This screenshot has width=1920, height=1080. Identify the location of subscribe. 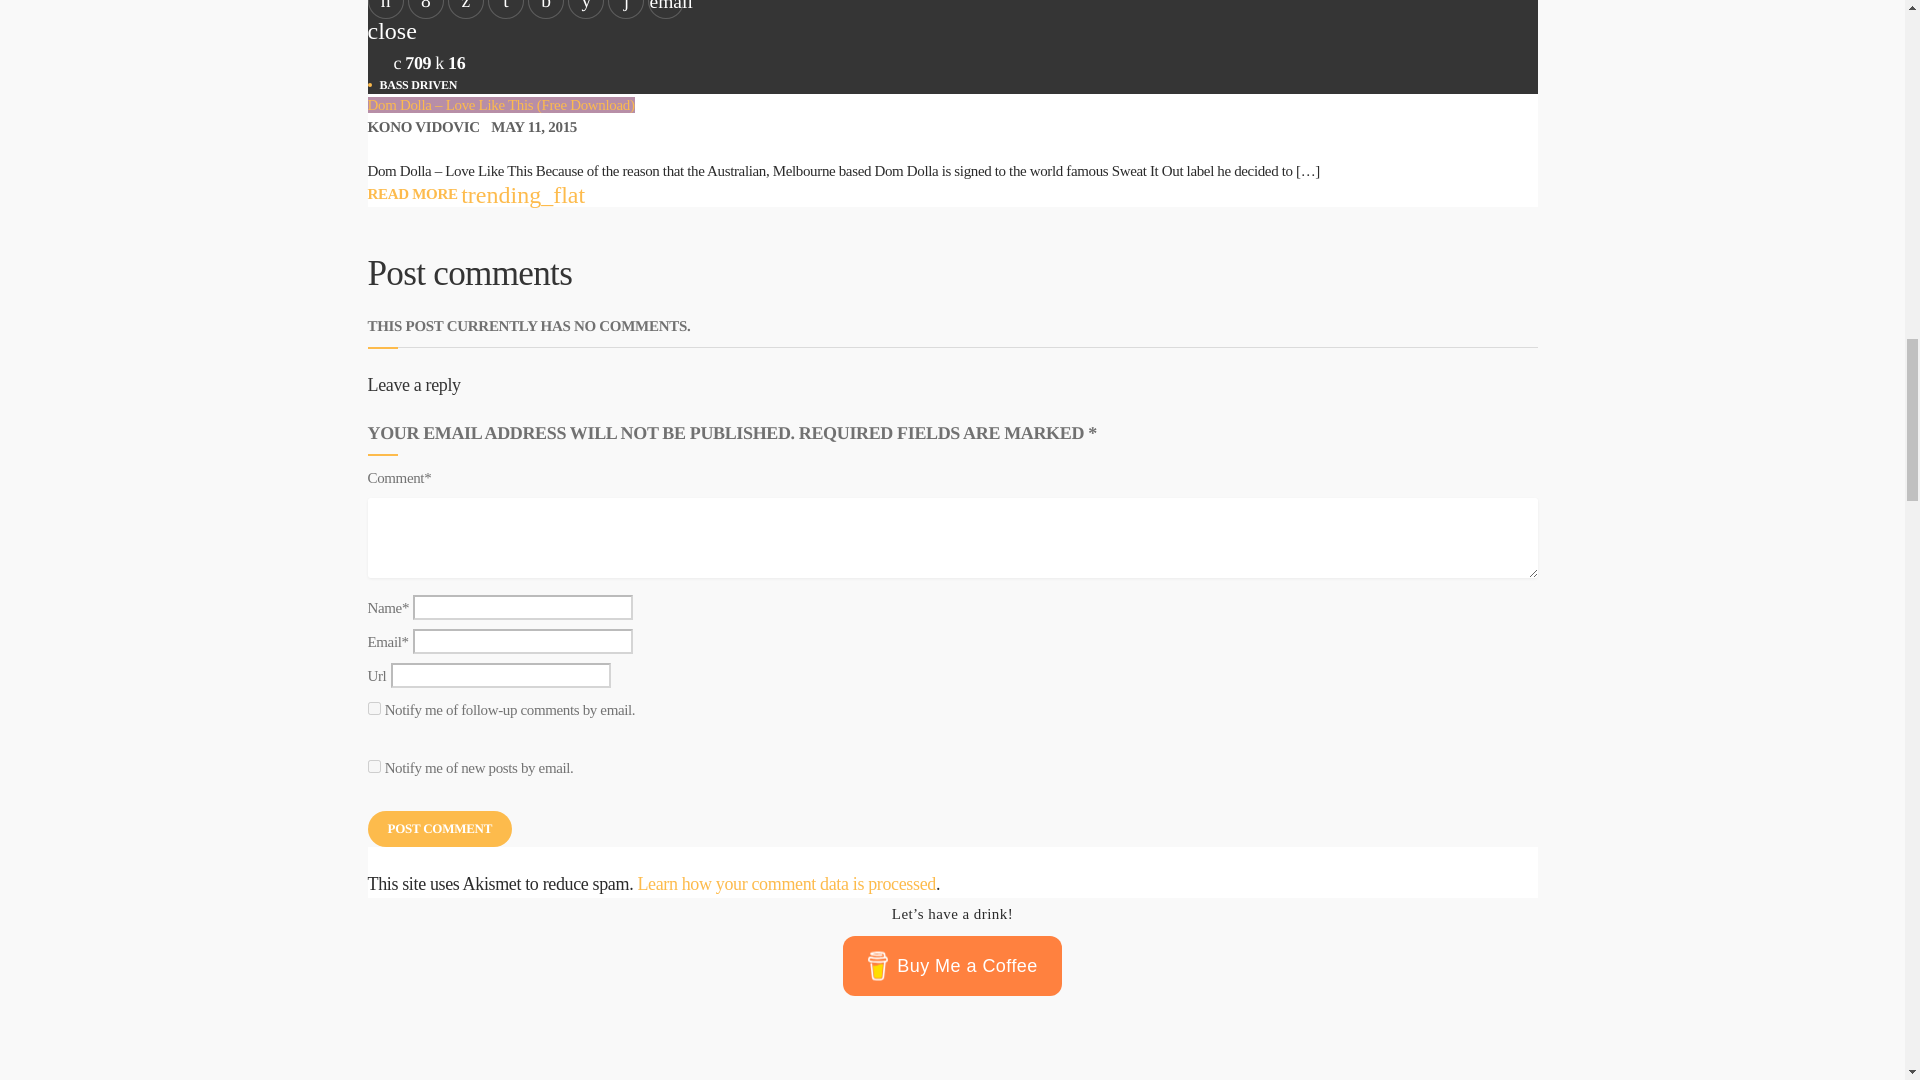
(374, 766).